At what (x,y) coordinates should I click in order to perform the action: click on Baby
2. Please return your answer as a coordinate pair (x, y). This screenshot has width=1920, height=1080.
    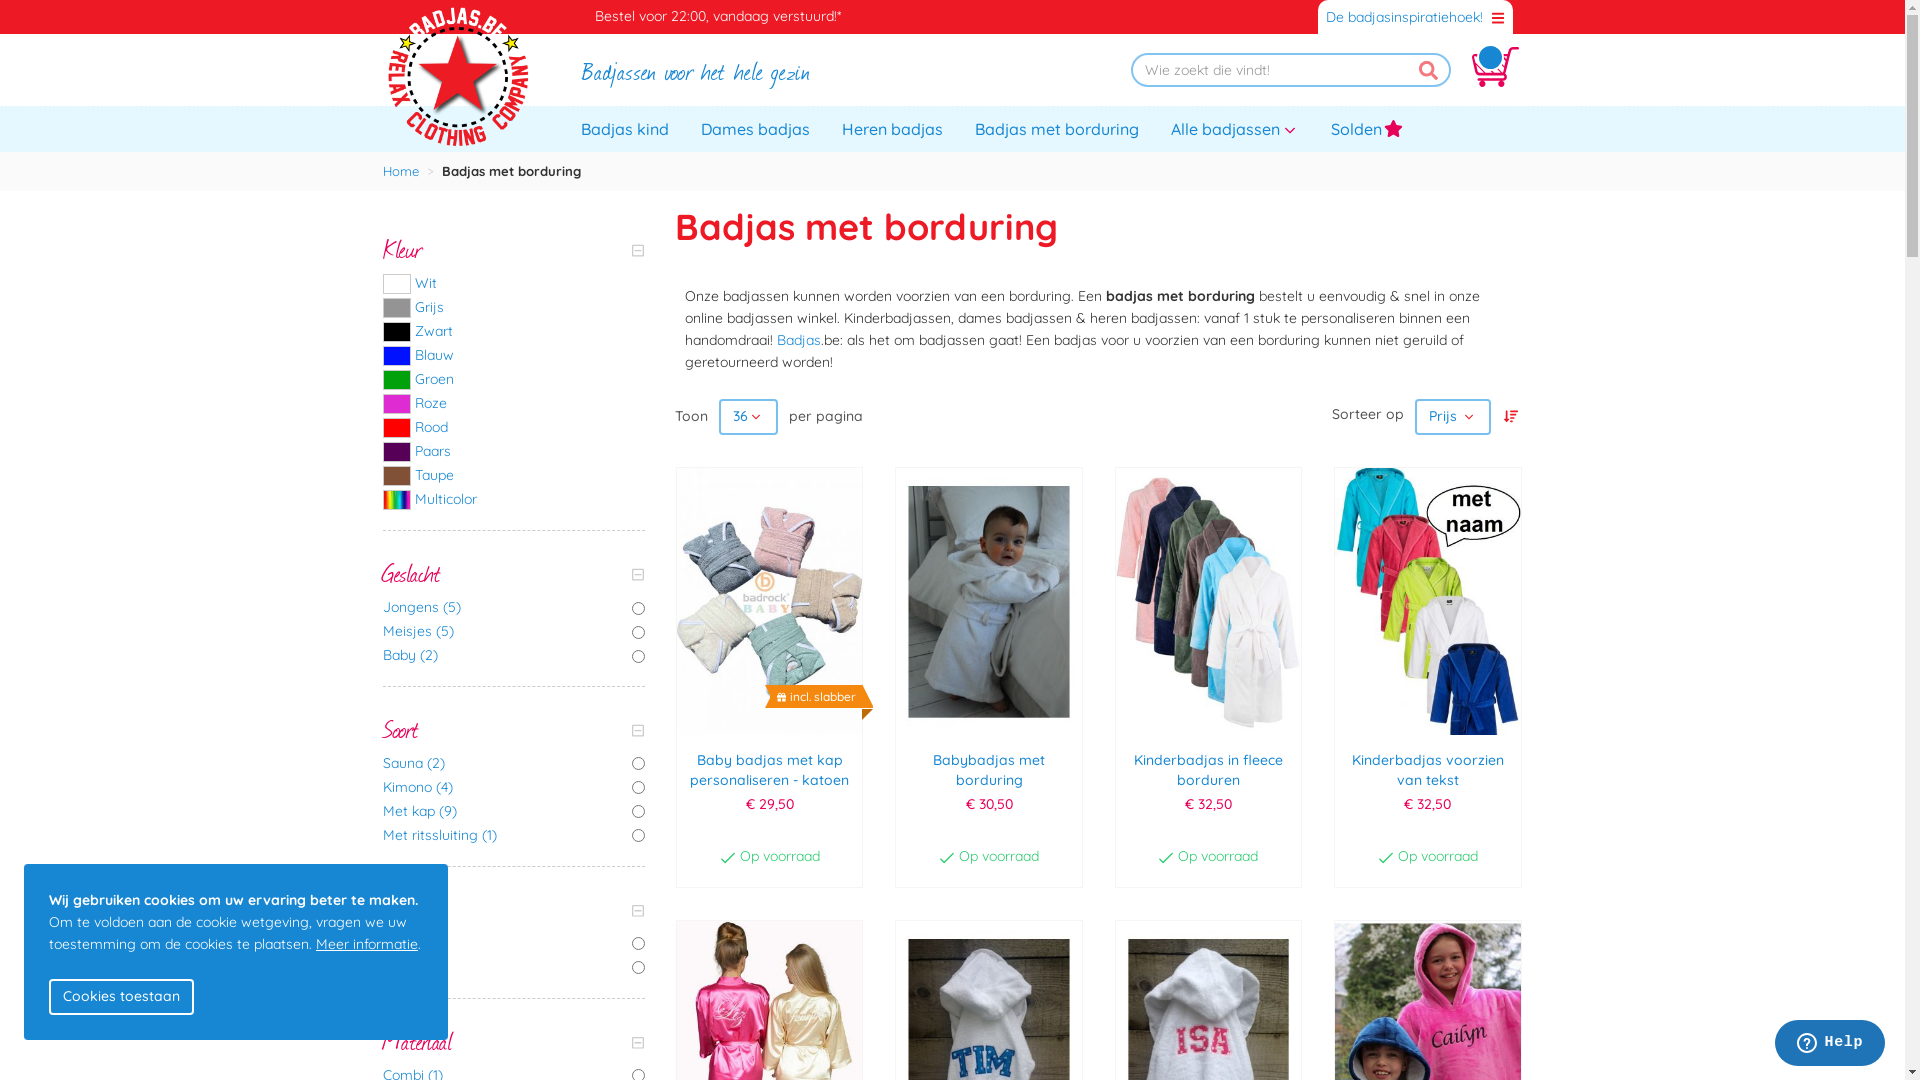
    Looking at the image, I should click on (514, 656).